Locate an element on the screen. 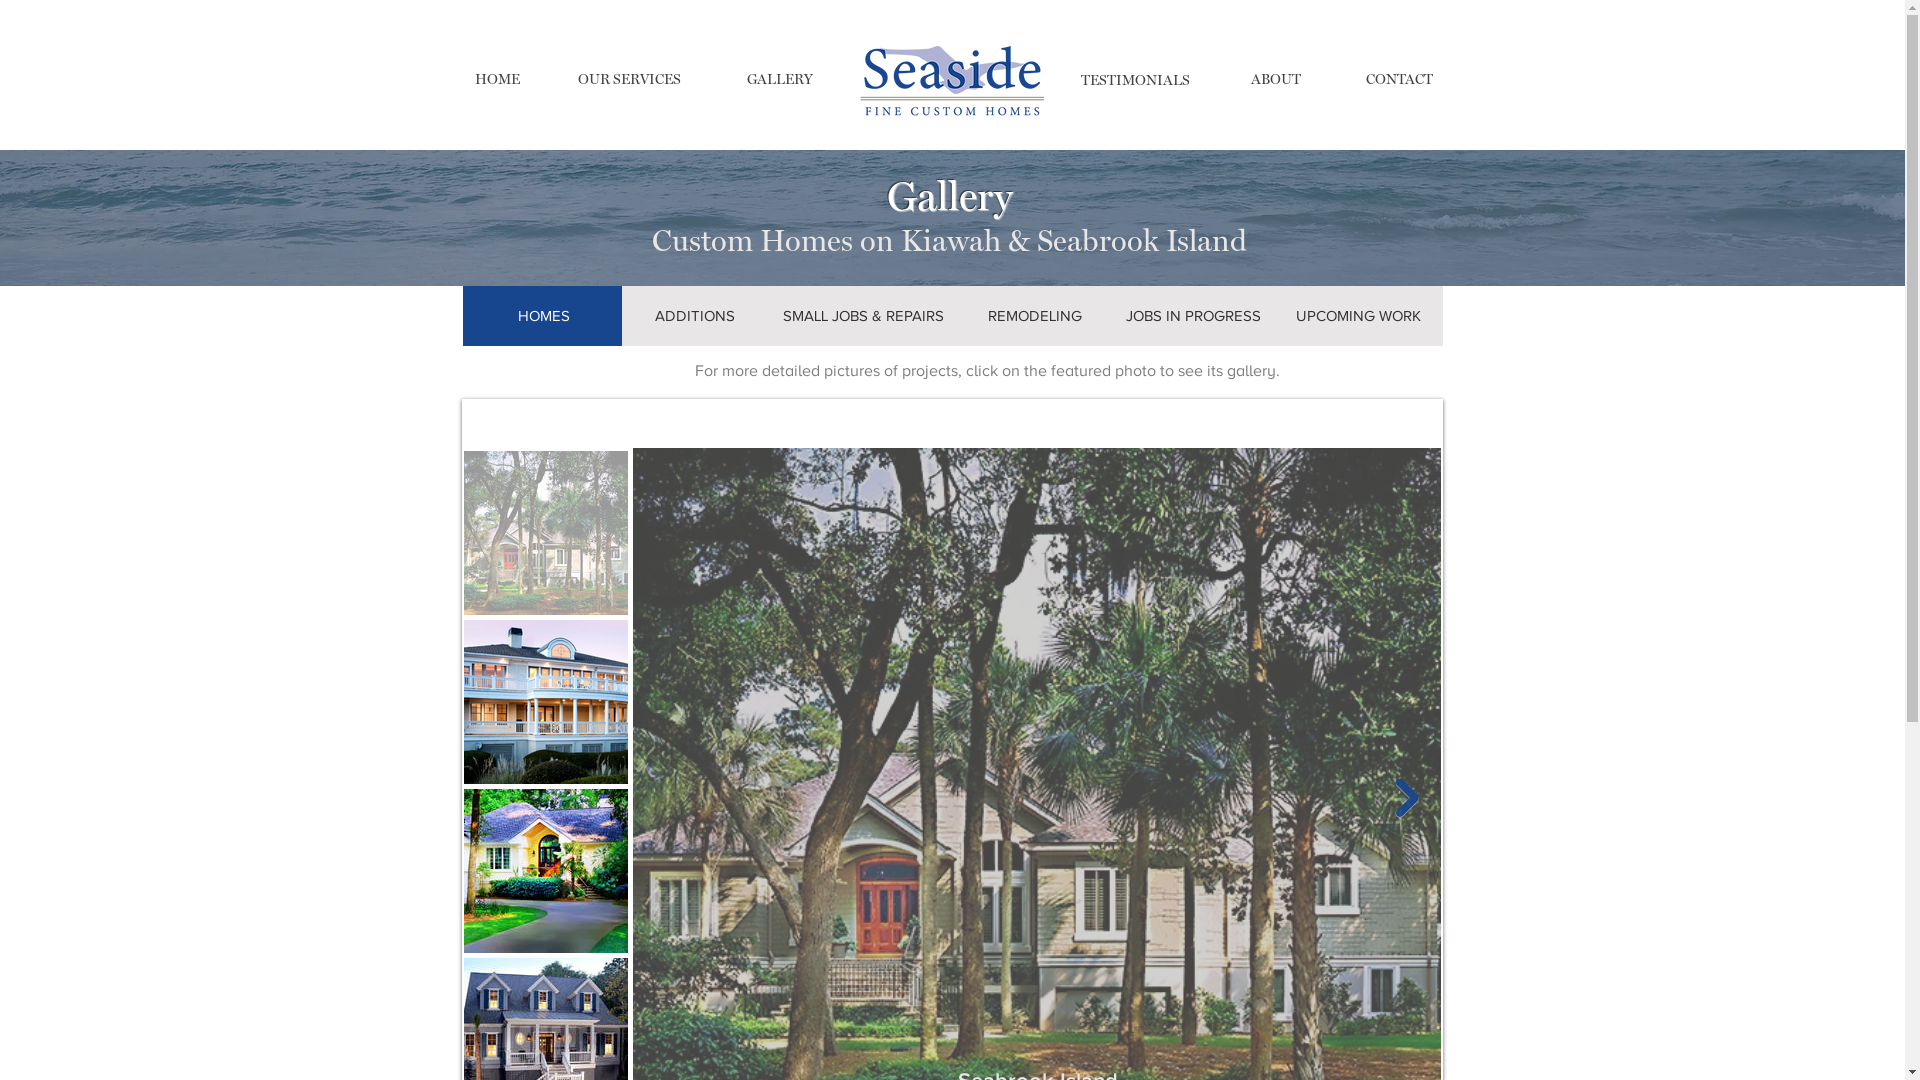 This screenshot has width=1920, height=1080. GALLERY is located at coordinates (779, 80).